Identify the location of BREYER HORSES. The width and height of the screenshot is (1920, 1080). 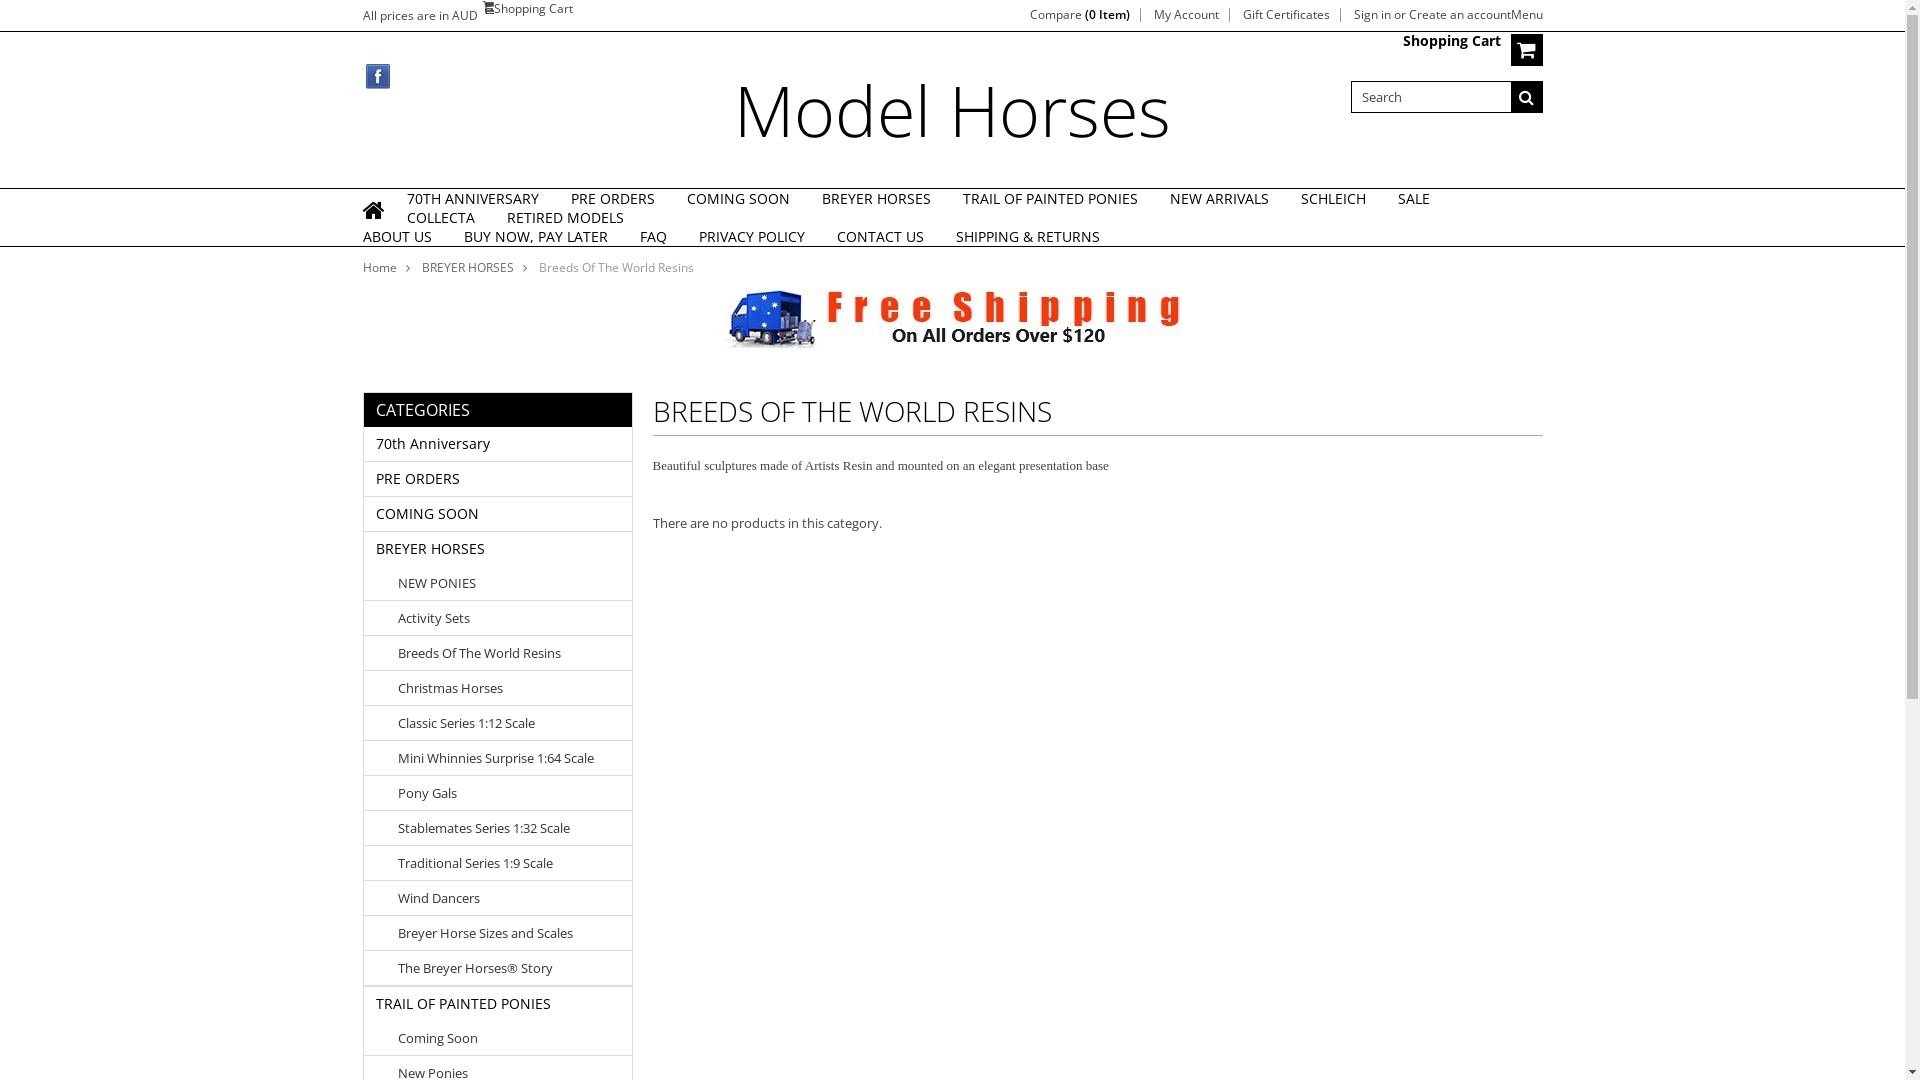
(474, 268).